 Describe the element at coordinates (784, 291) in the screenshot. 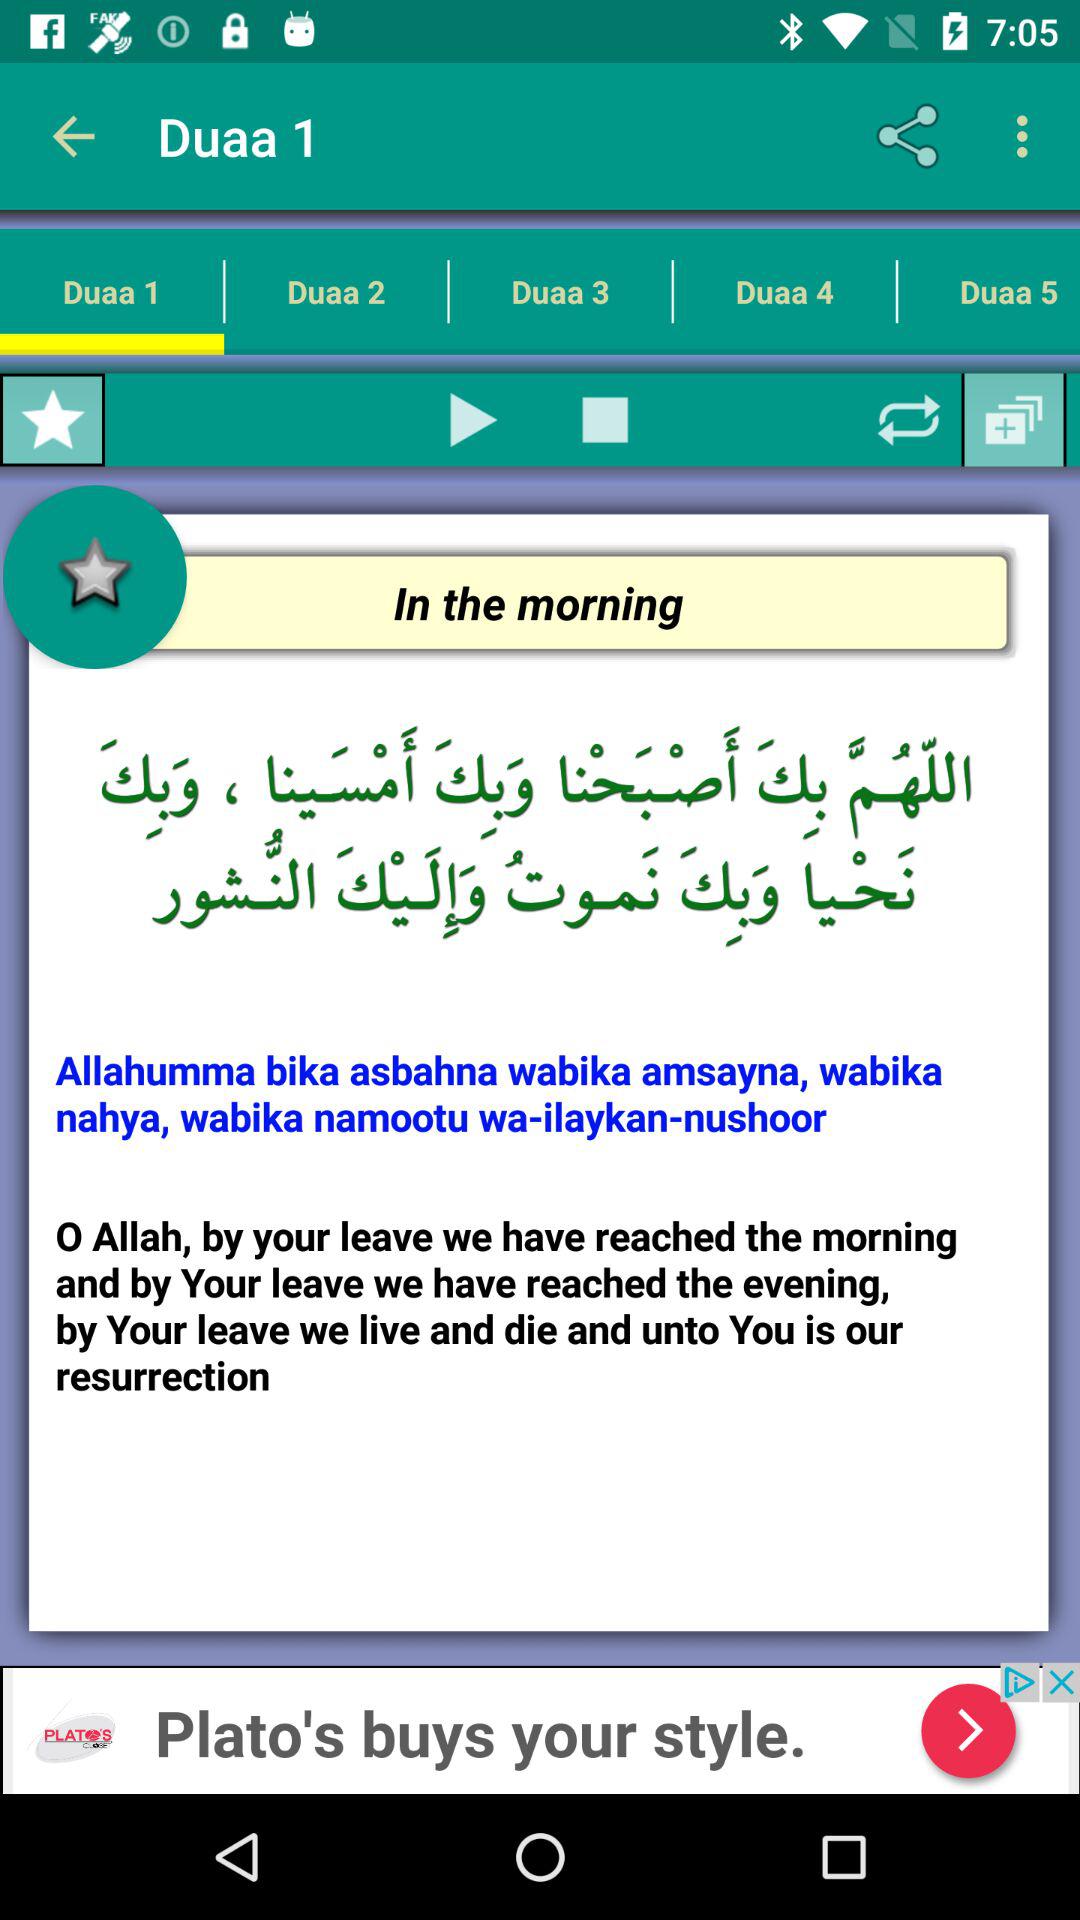

I see `flip to duaa 4 item` at that location.